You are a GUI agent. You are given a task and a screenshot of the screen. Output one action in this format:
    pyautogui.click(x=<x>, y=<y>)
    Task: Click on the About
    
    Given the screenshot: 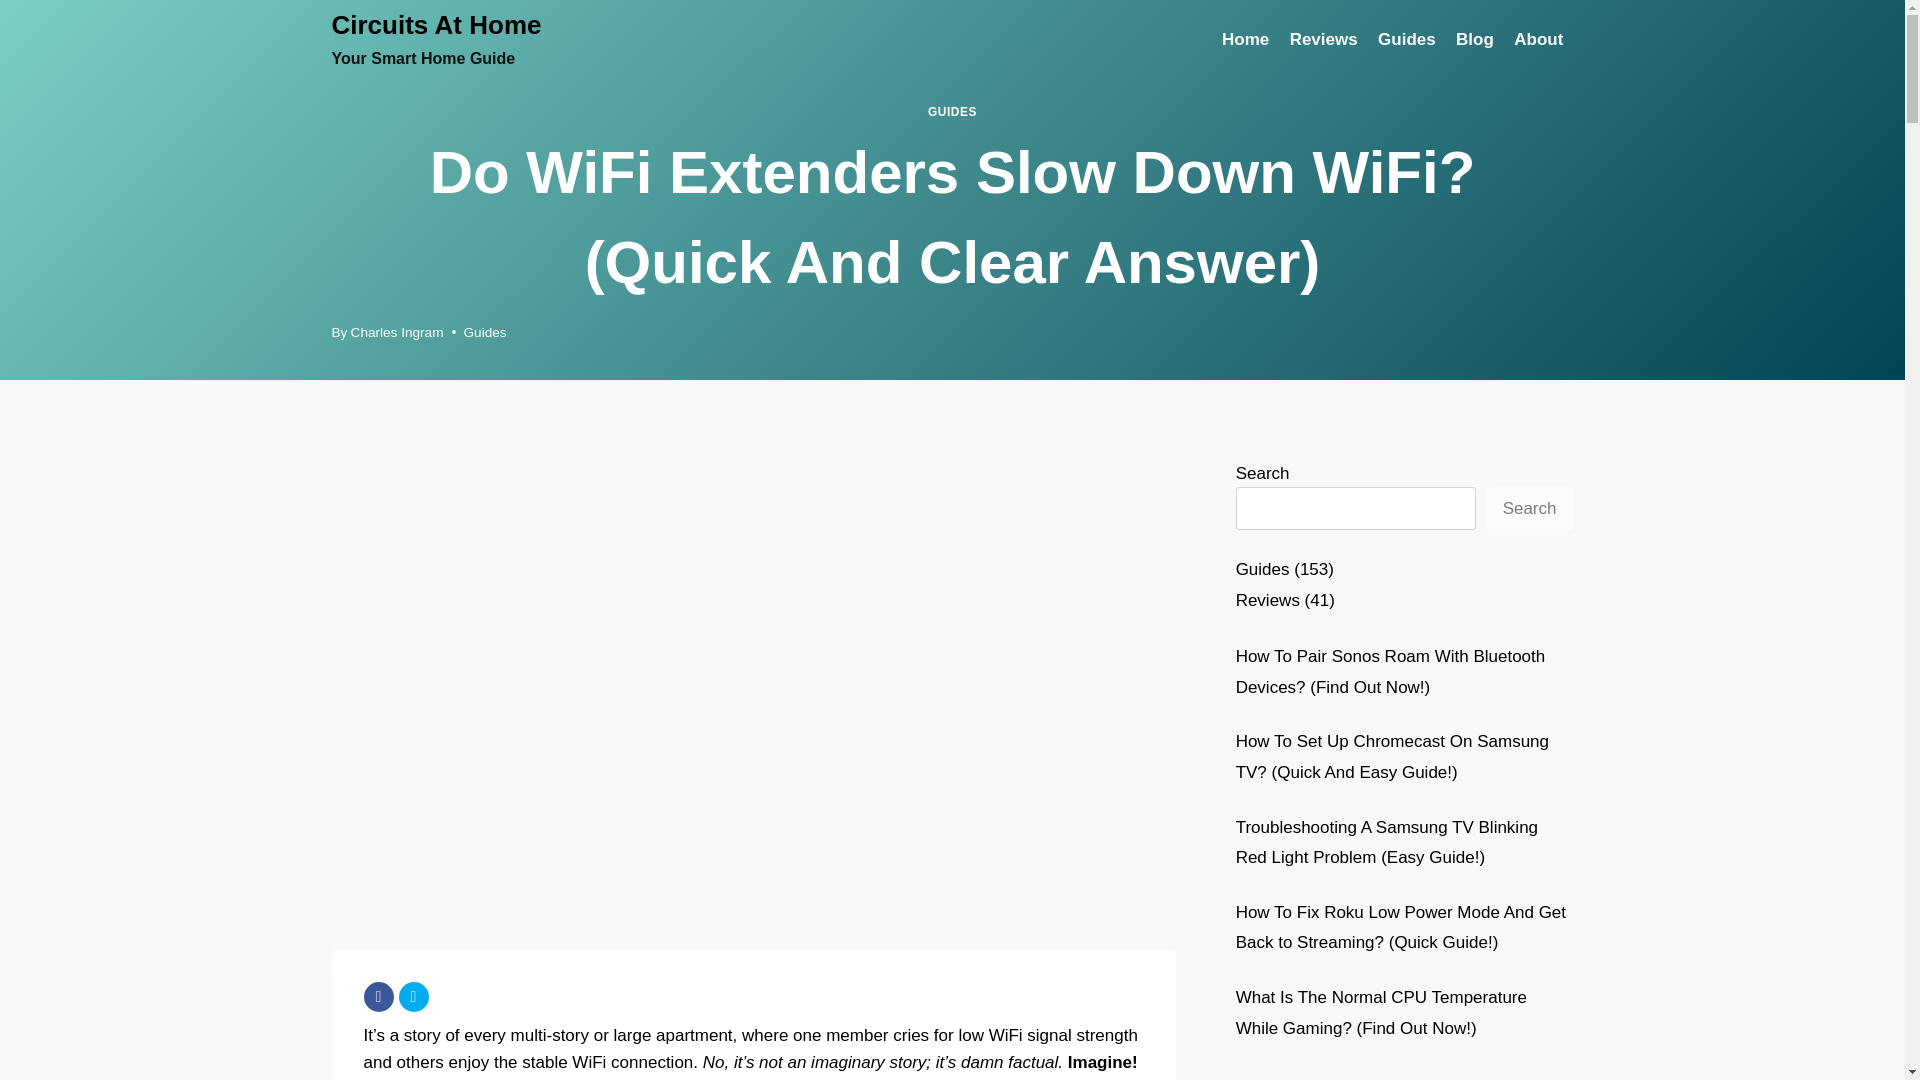 What is the action you would take?
    pyautogui.click(x=1406, y=40)
    